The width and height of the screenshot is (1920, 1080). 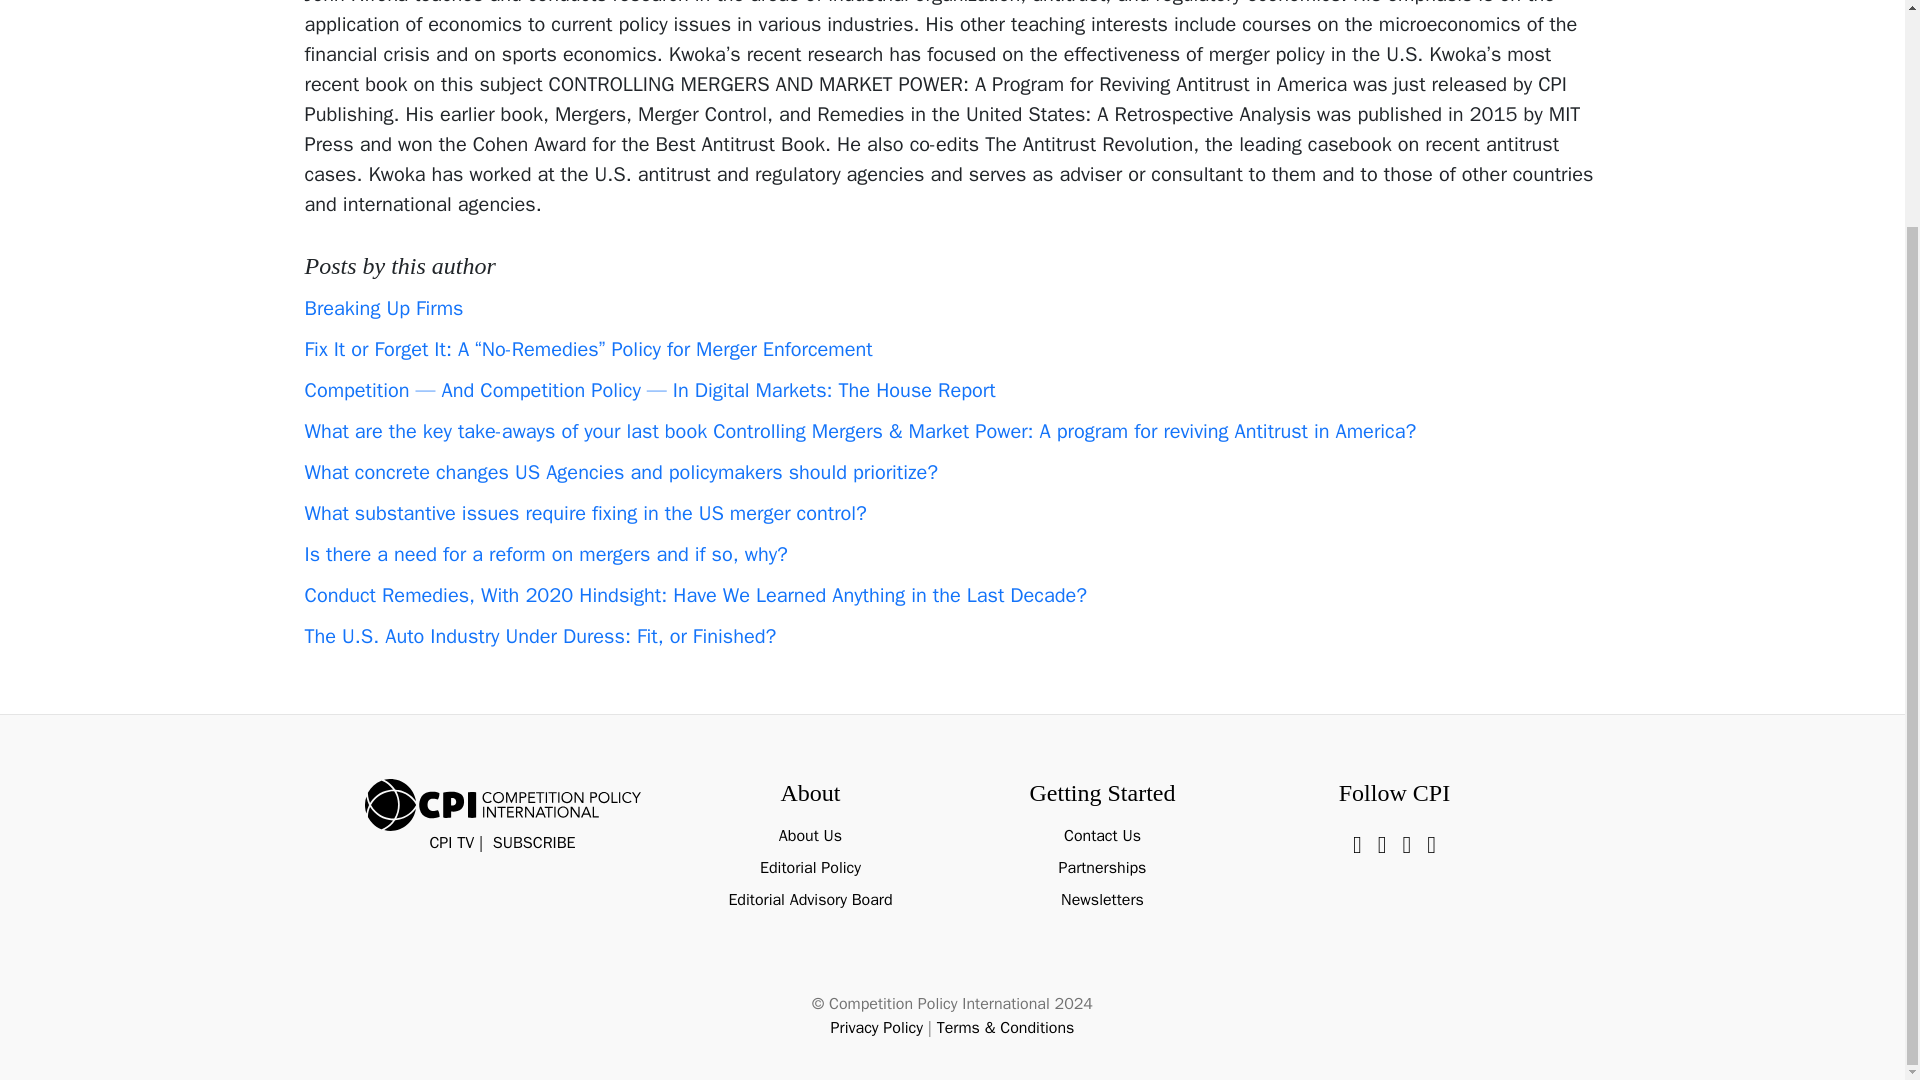 I want to click on Privacy Policy, so click(x=877, y=1028).